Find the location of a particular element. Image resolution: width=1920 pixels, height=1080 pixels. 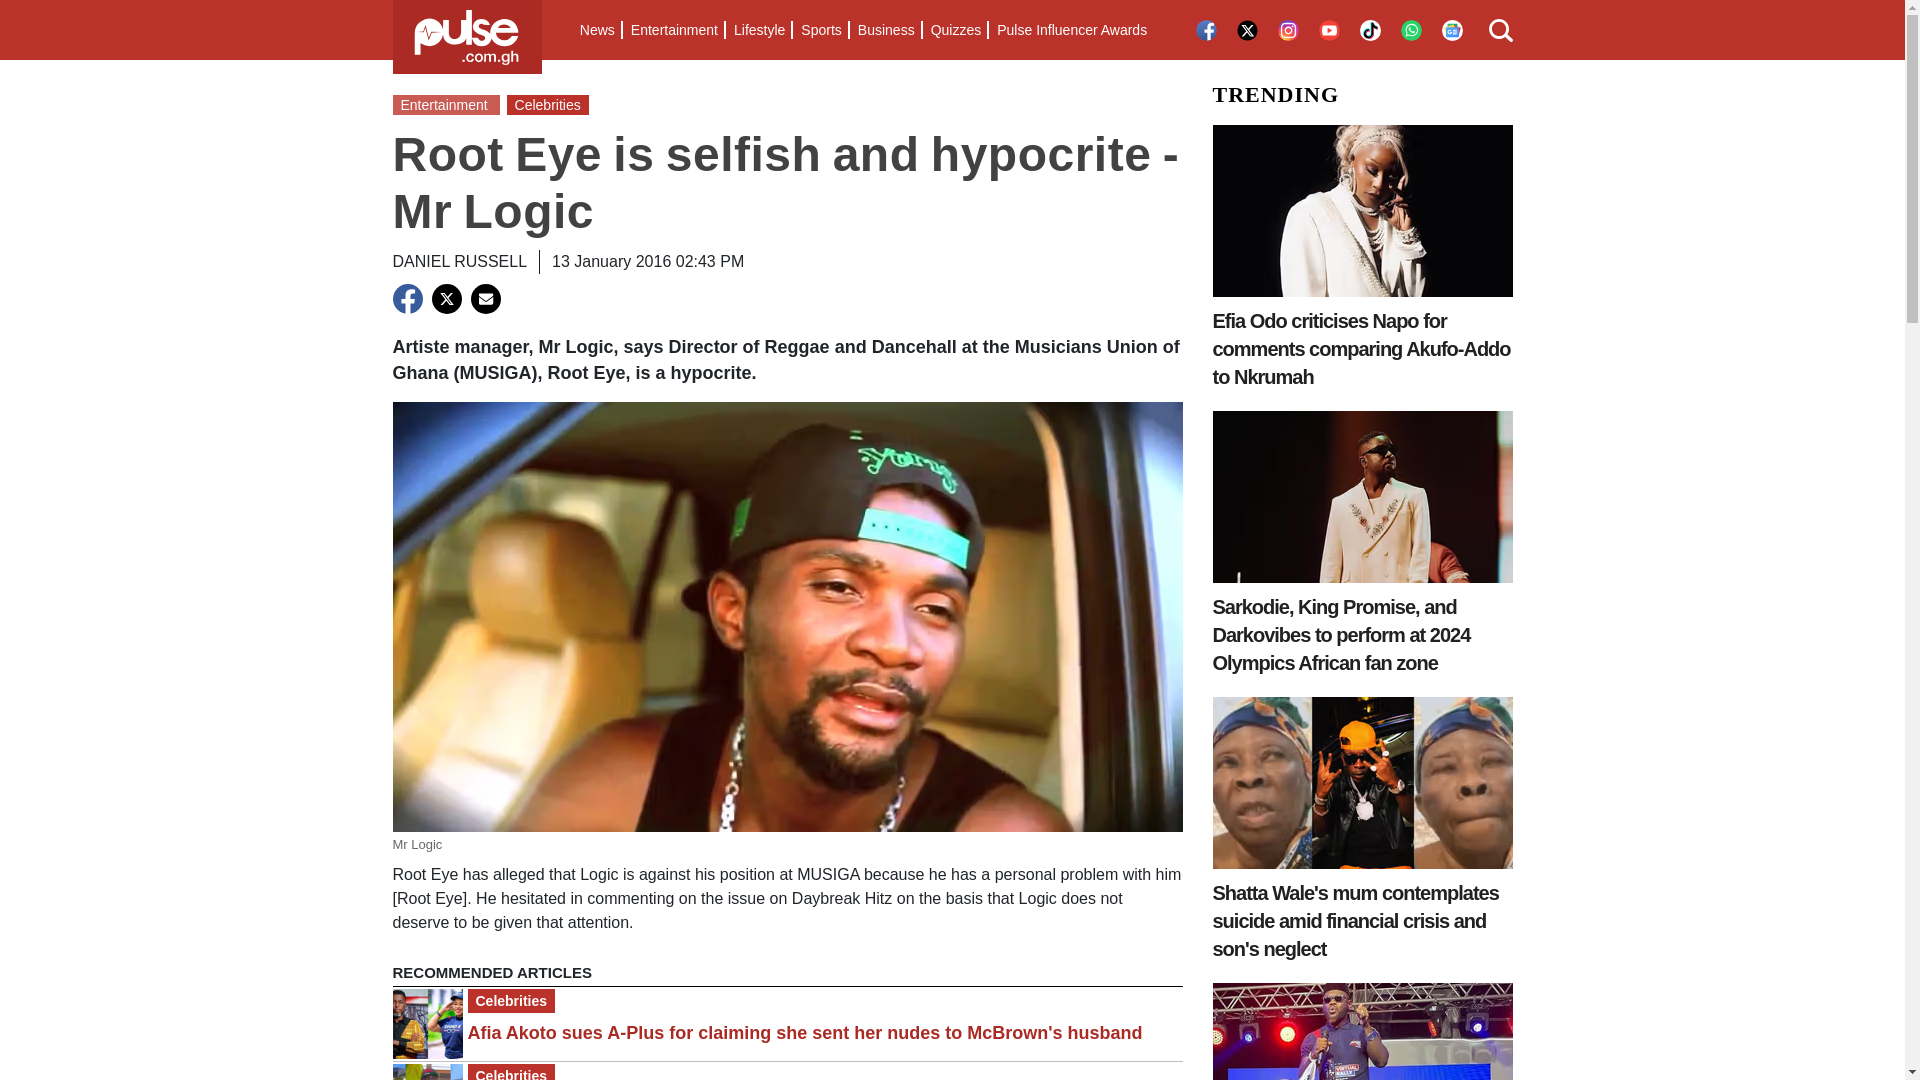

Business is located at coordinates (886, 30).